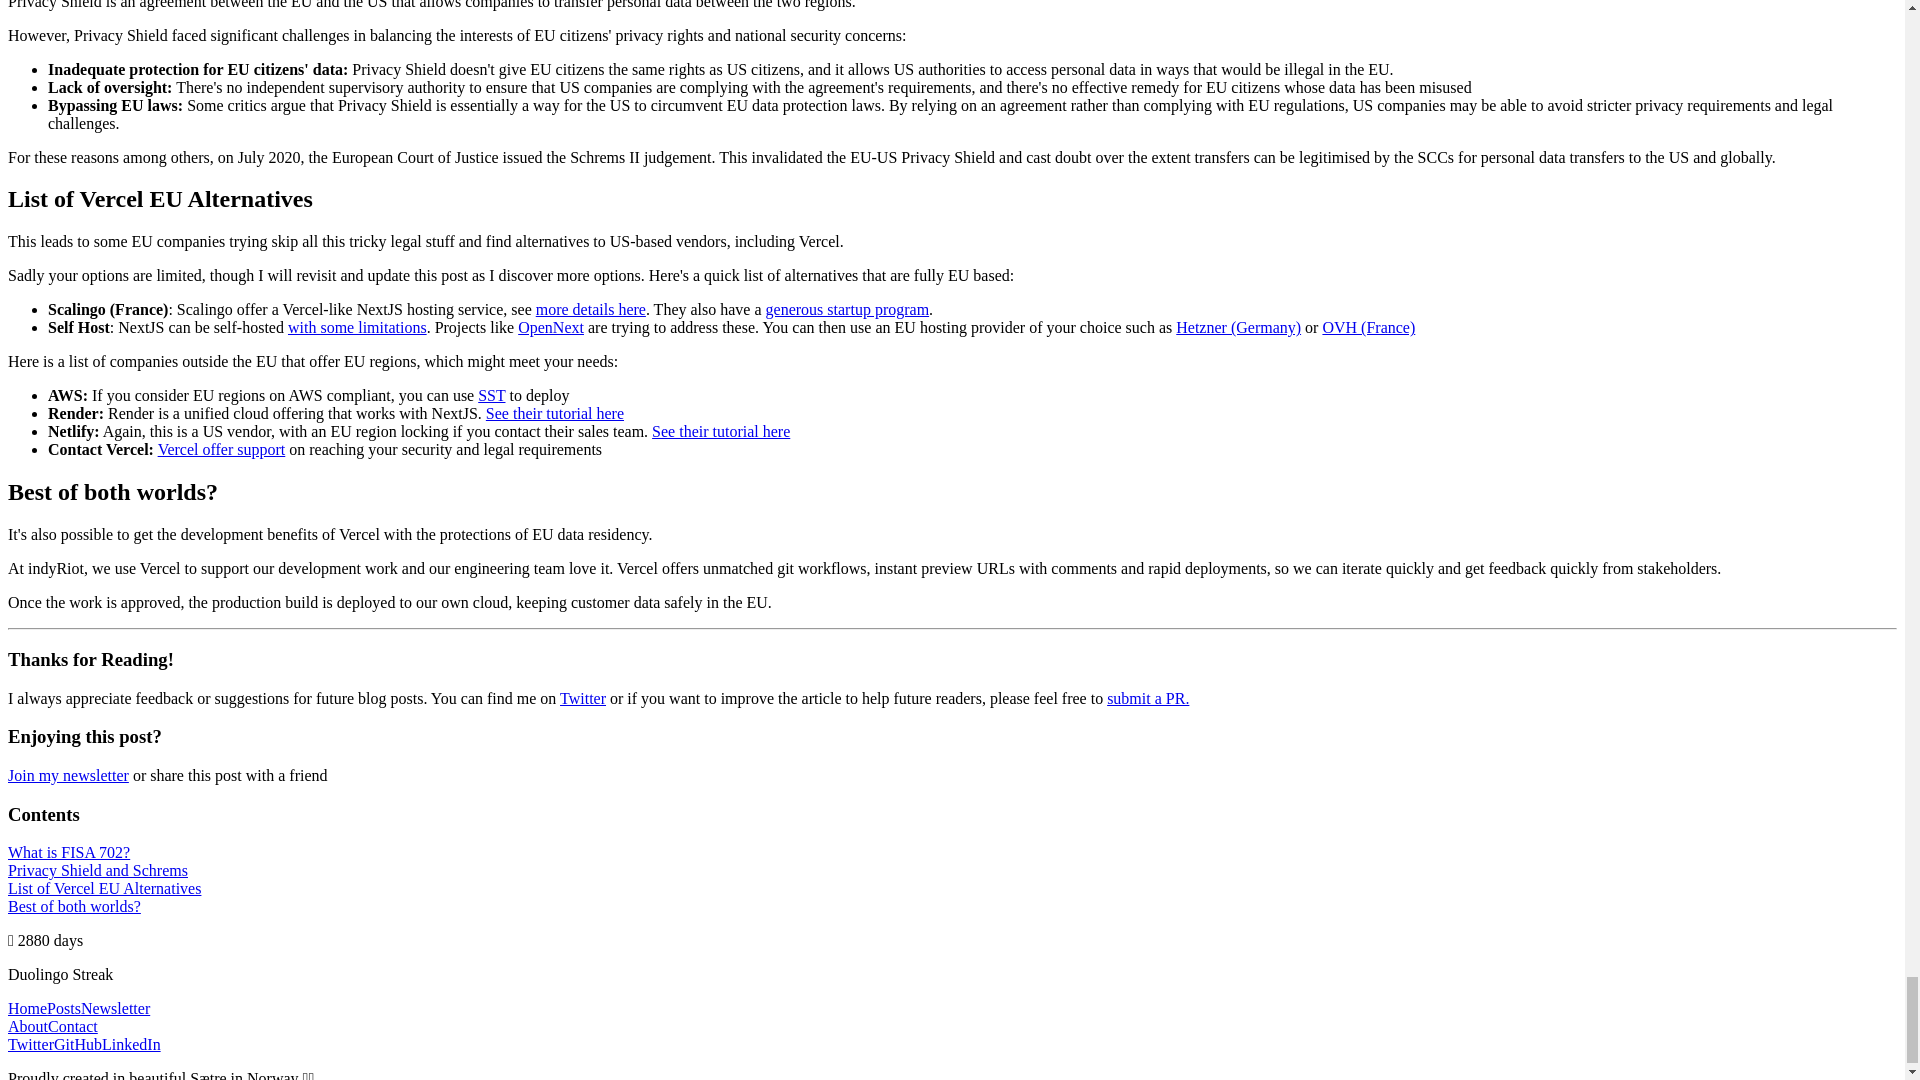 Image resolution: width=1920 pixels, height=1080 pixels. I want to click on Vercel offer support, so click(222, 448).